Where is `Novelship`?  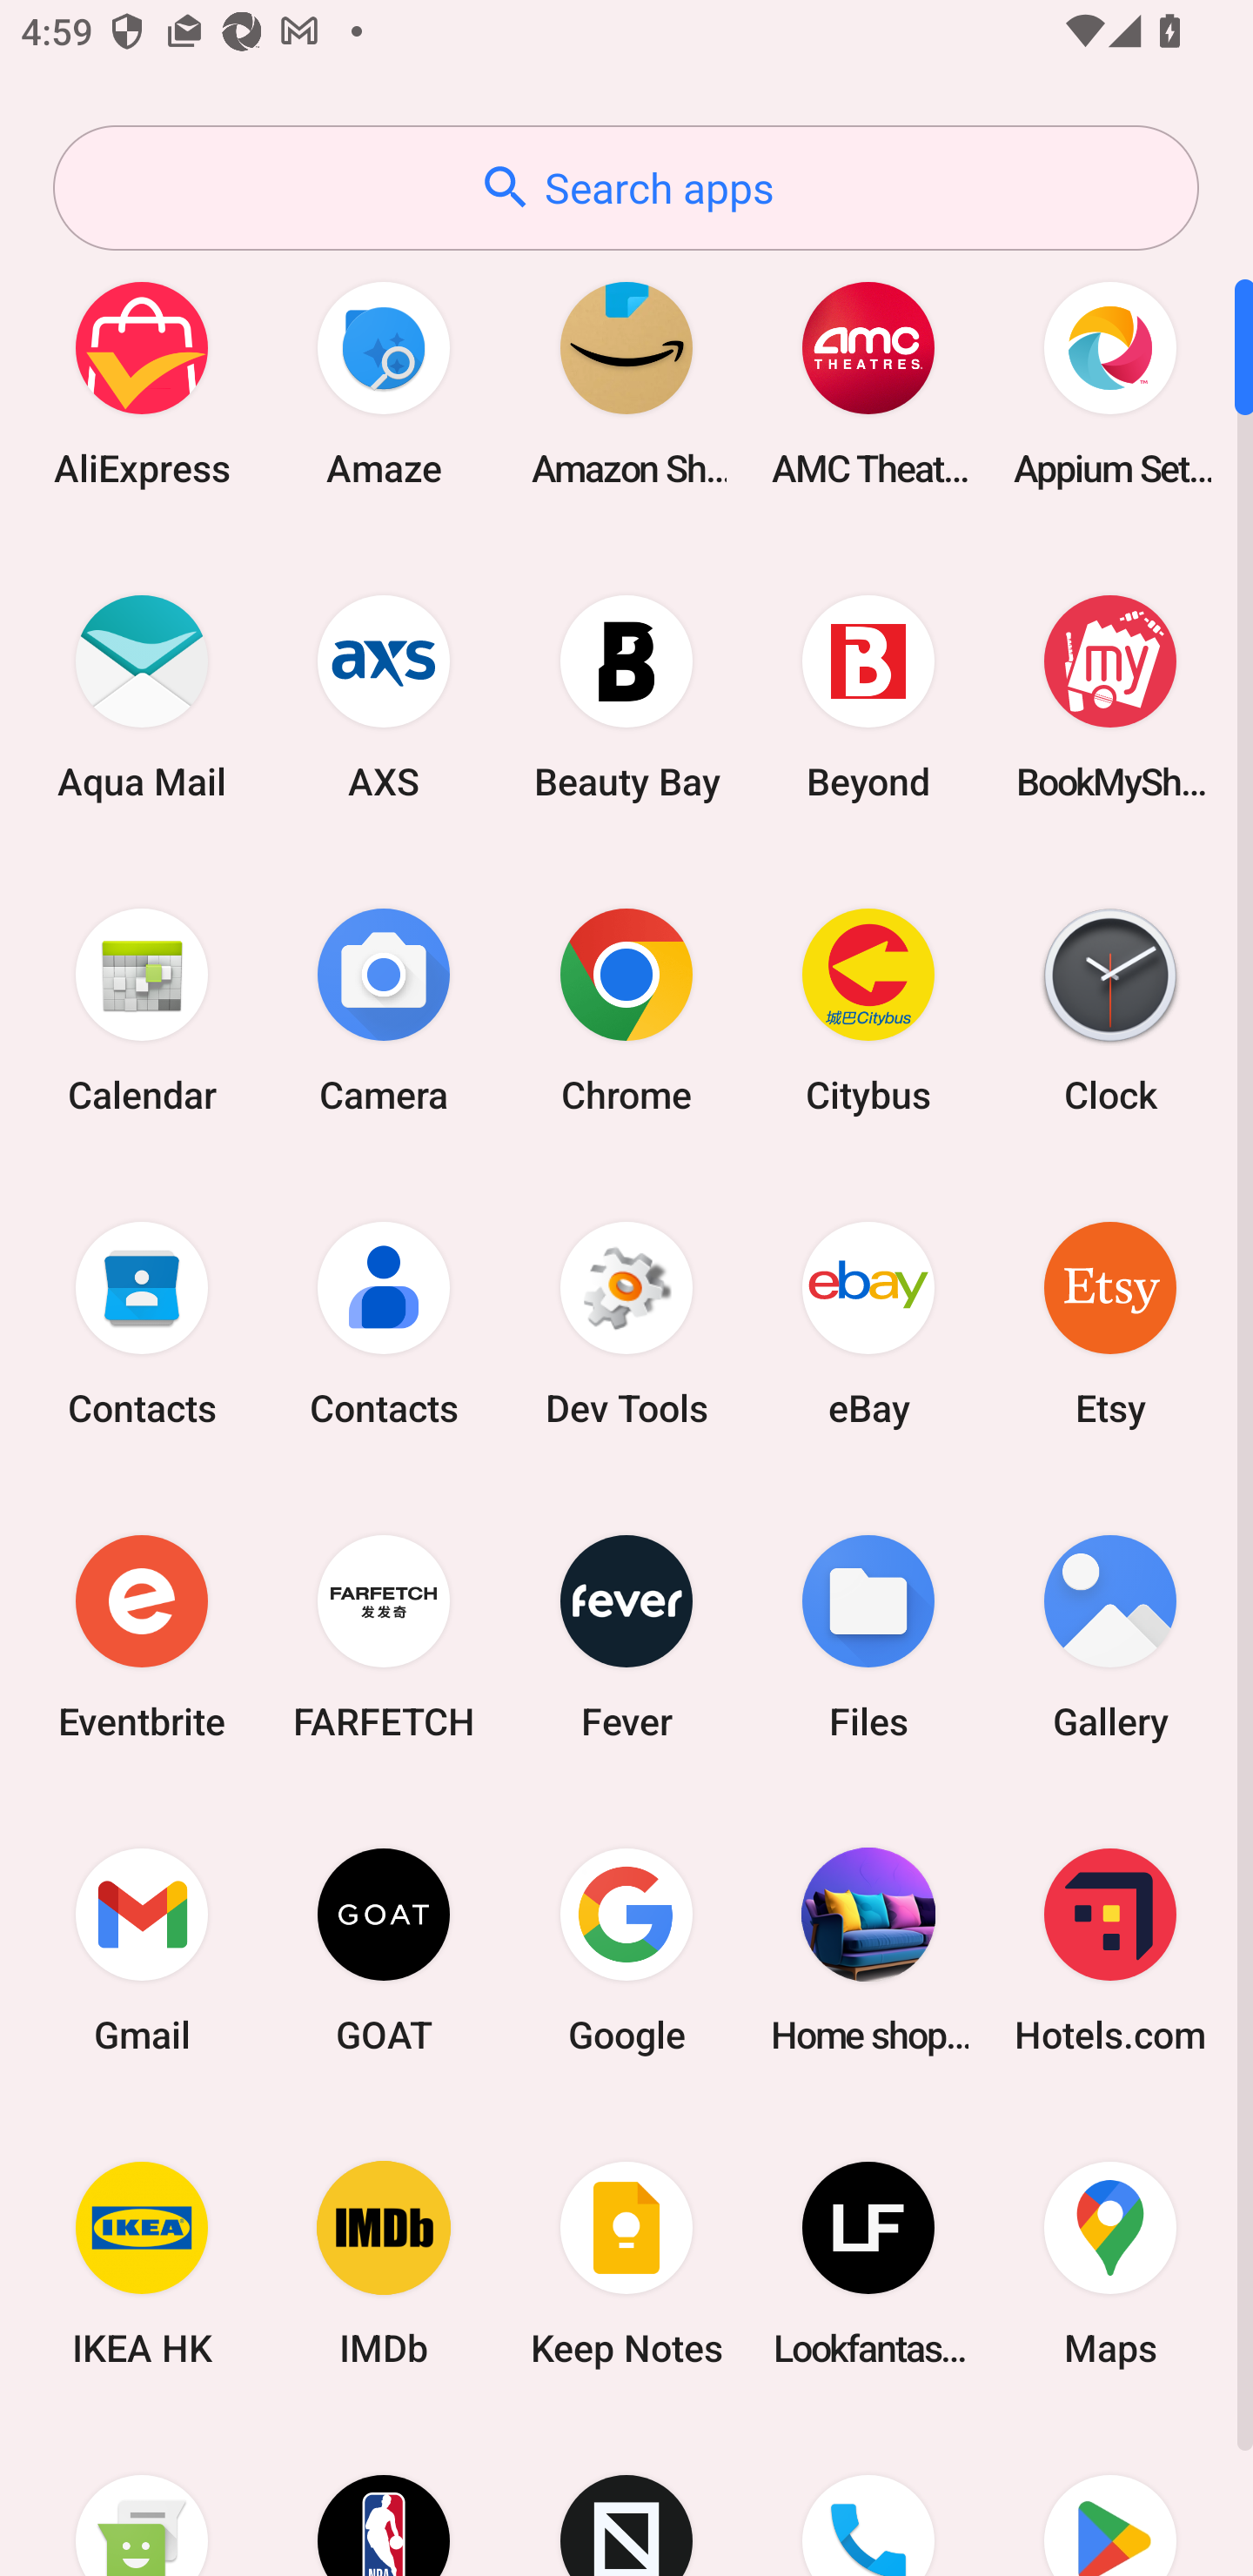 Novelship is located at coordinates (626, 2499).